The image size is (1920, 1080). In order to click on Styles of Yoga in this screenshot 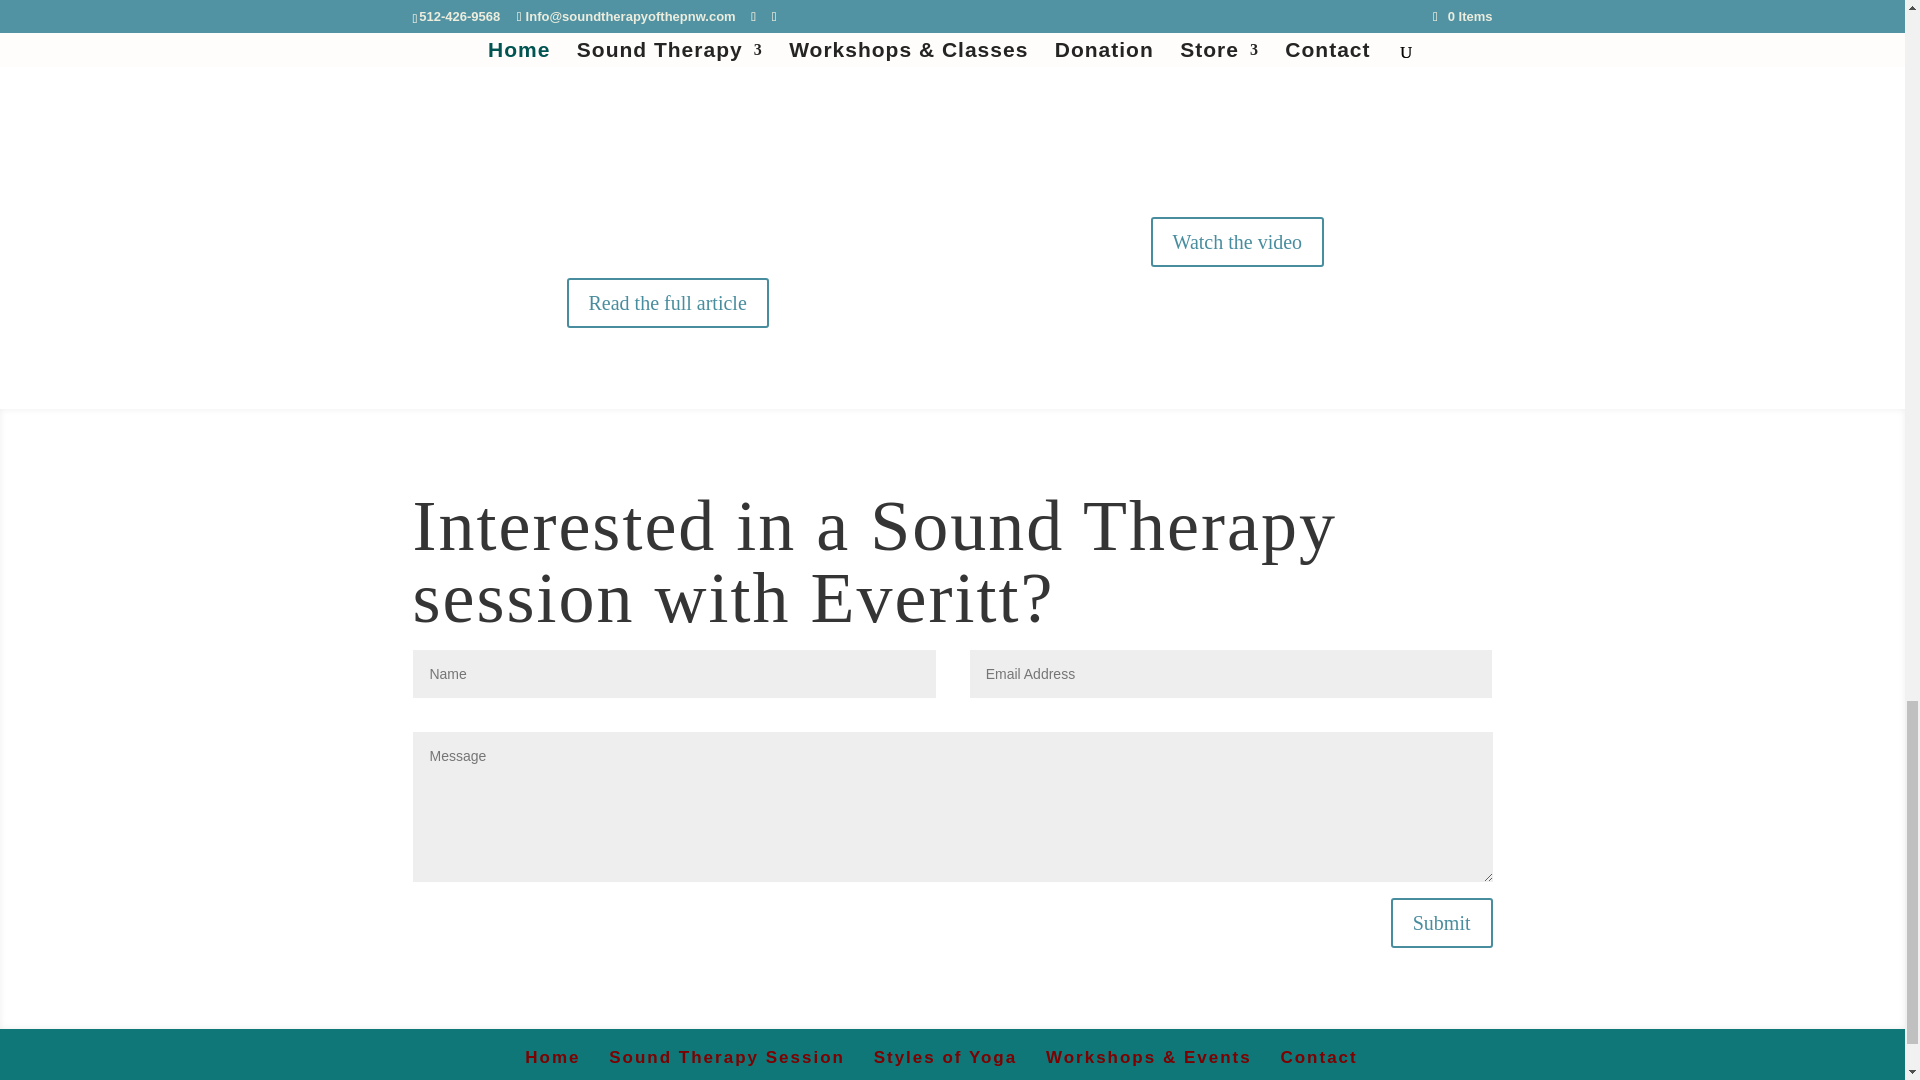, I will do `click(945, 1057)`.